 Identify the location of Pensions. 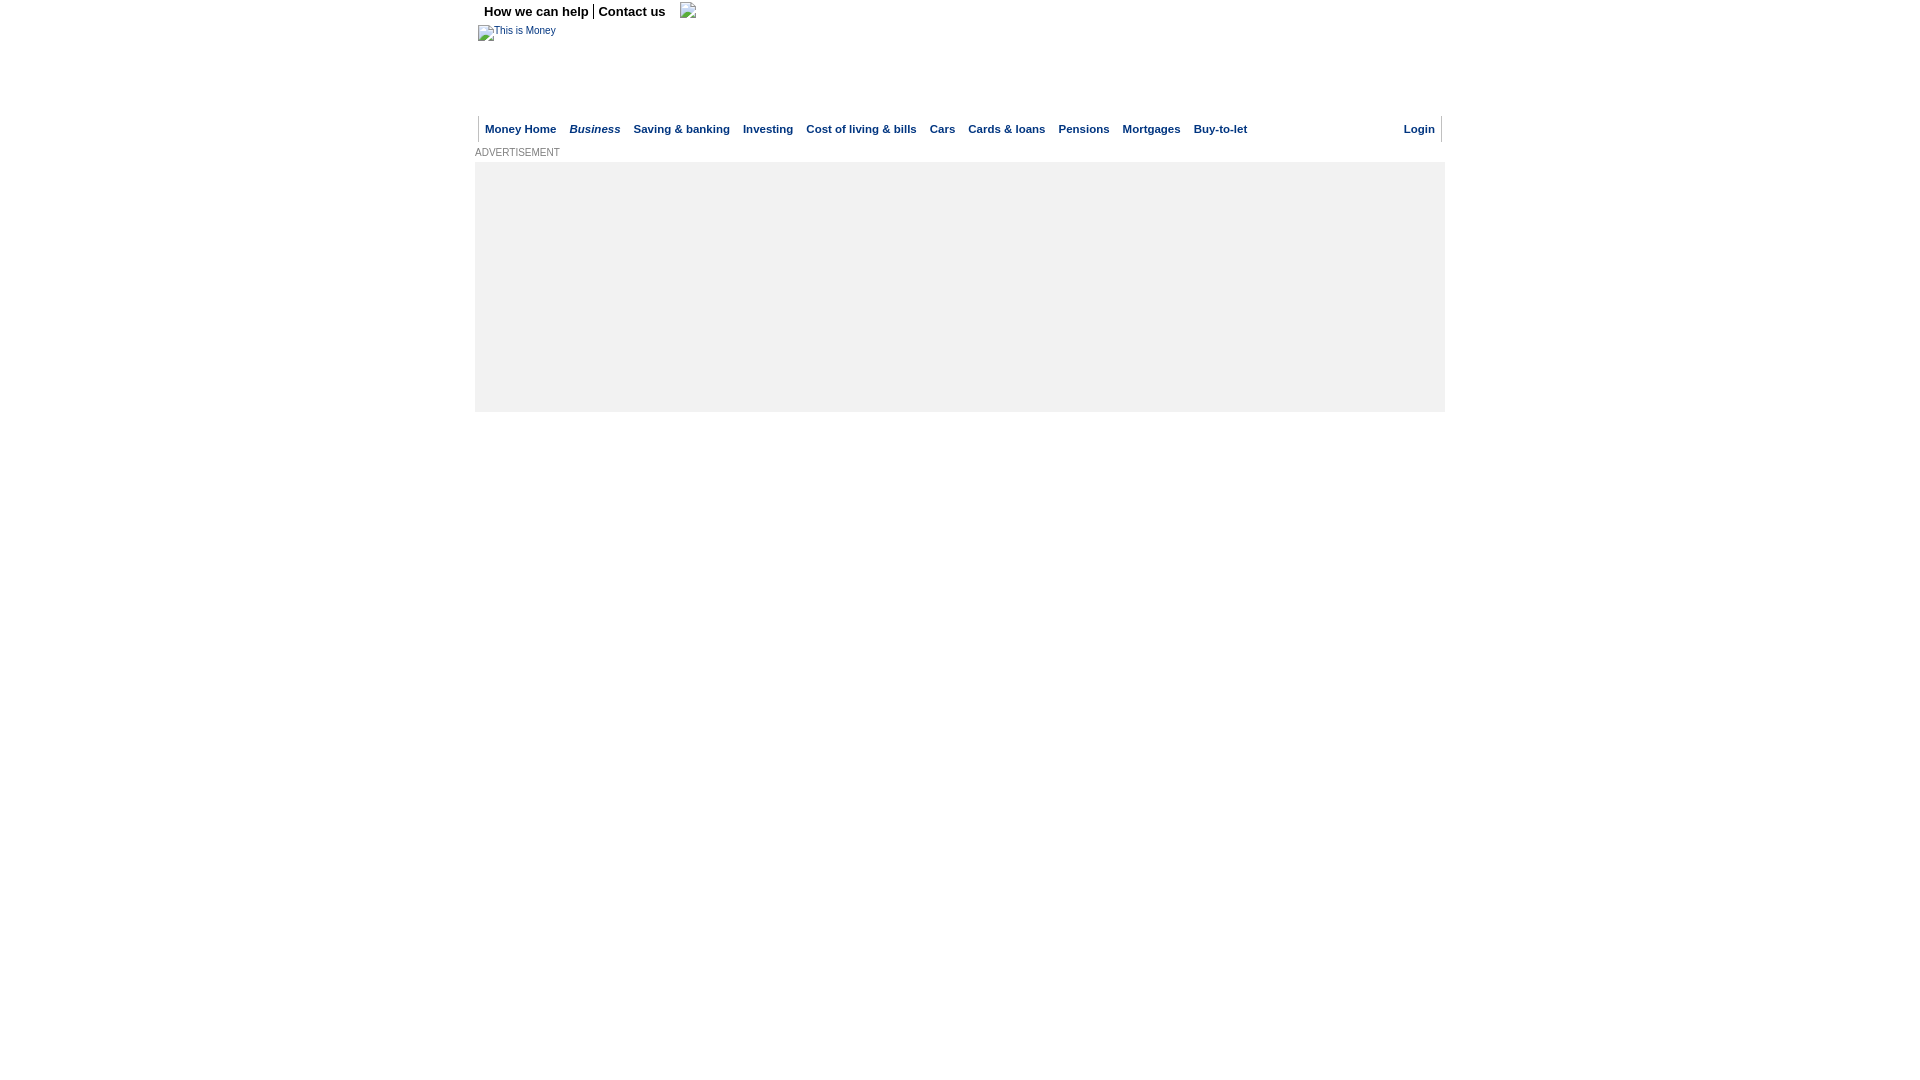
(1084, 129).